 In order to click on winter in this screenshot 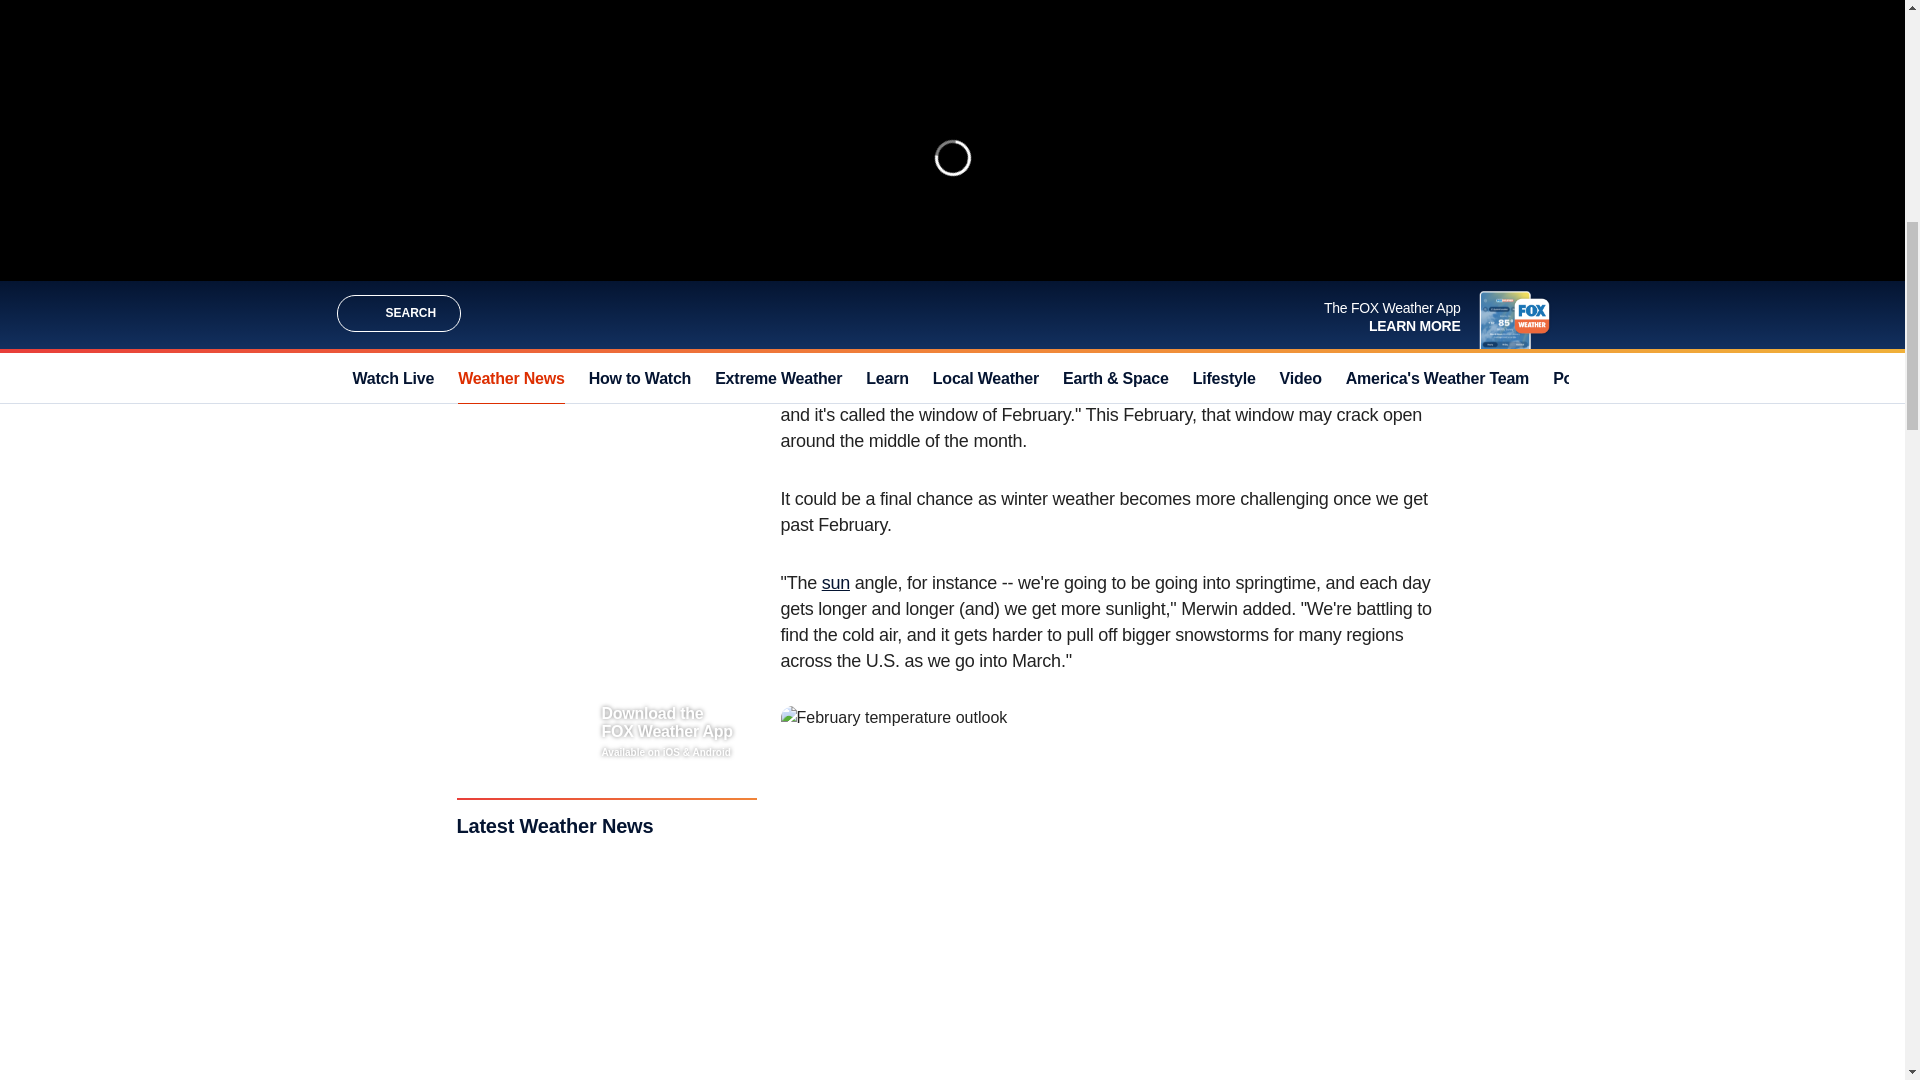, I will do `click(1089, 246)`.